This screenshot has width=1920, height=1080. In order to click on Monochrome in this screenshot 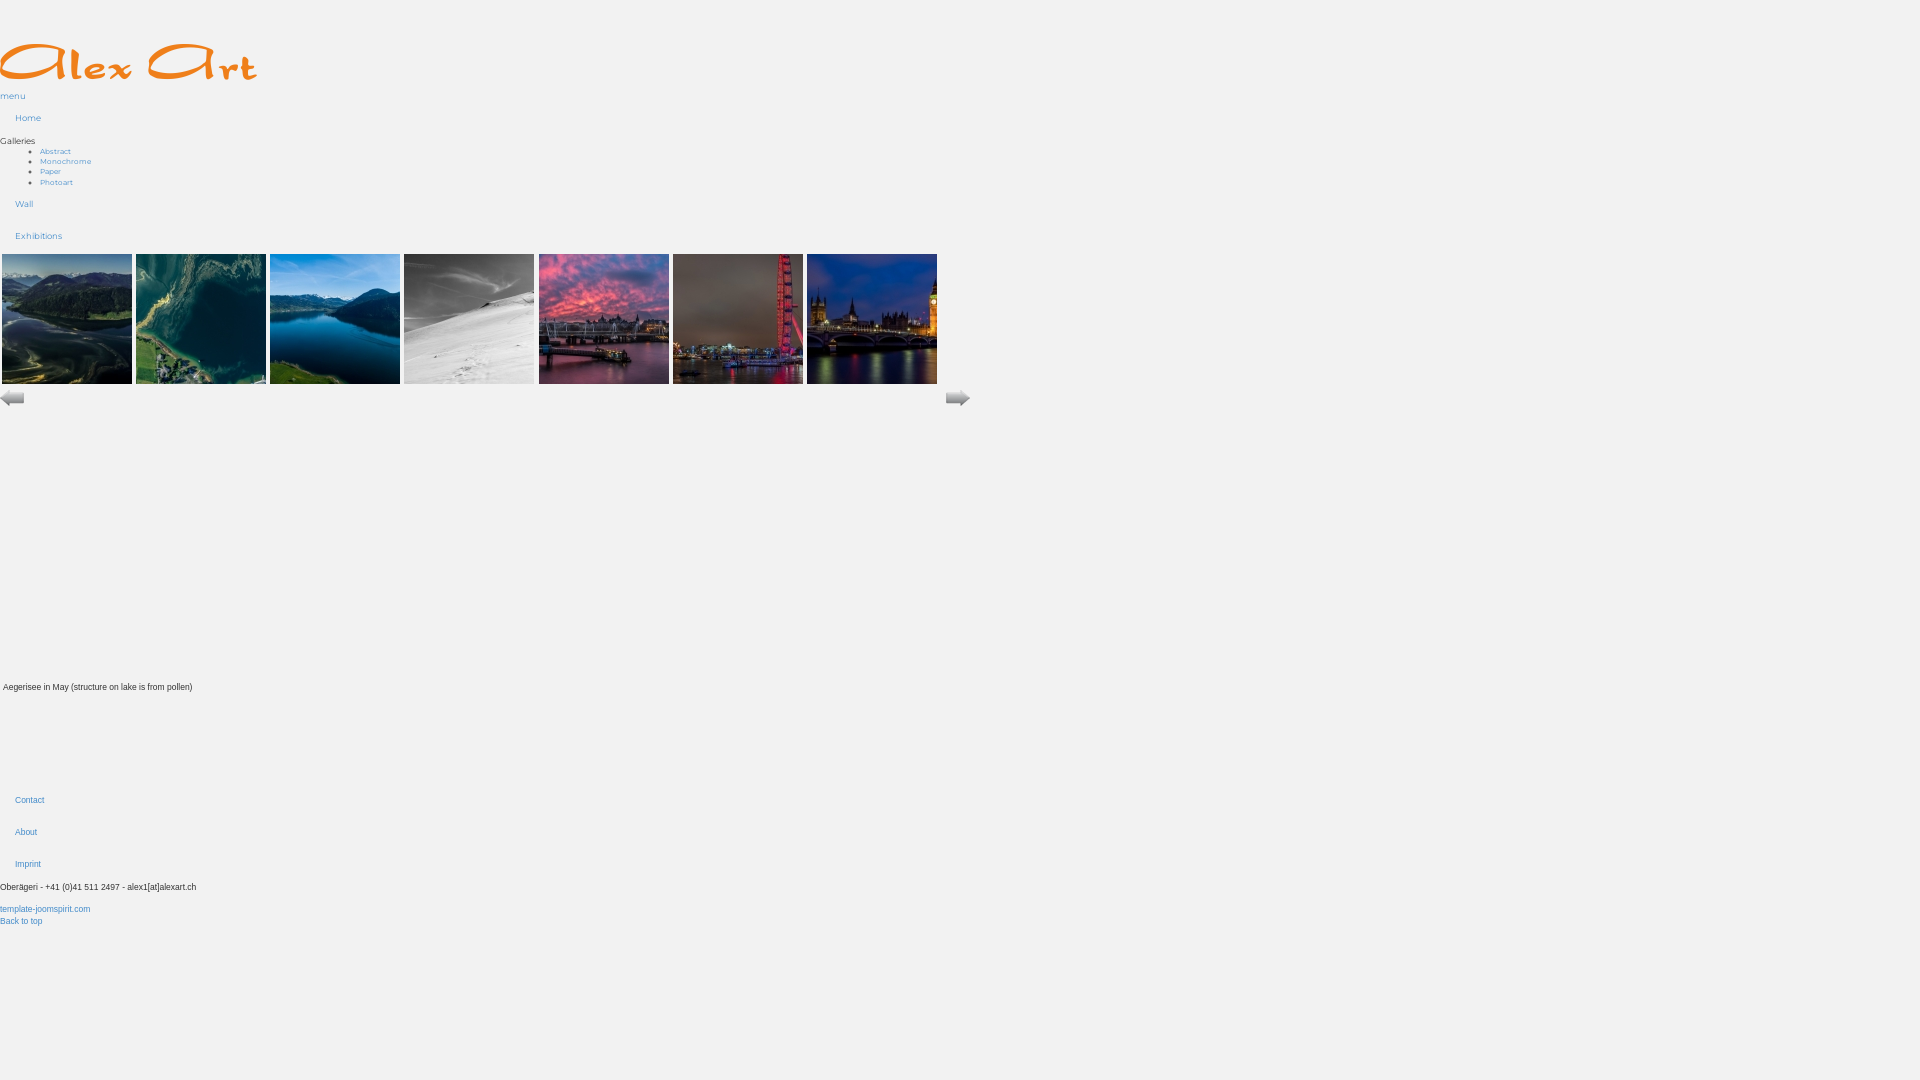, I will do `click(66, 162)`.